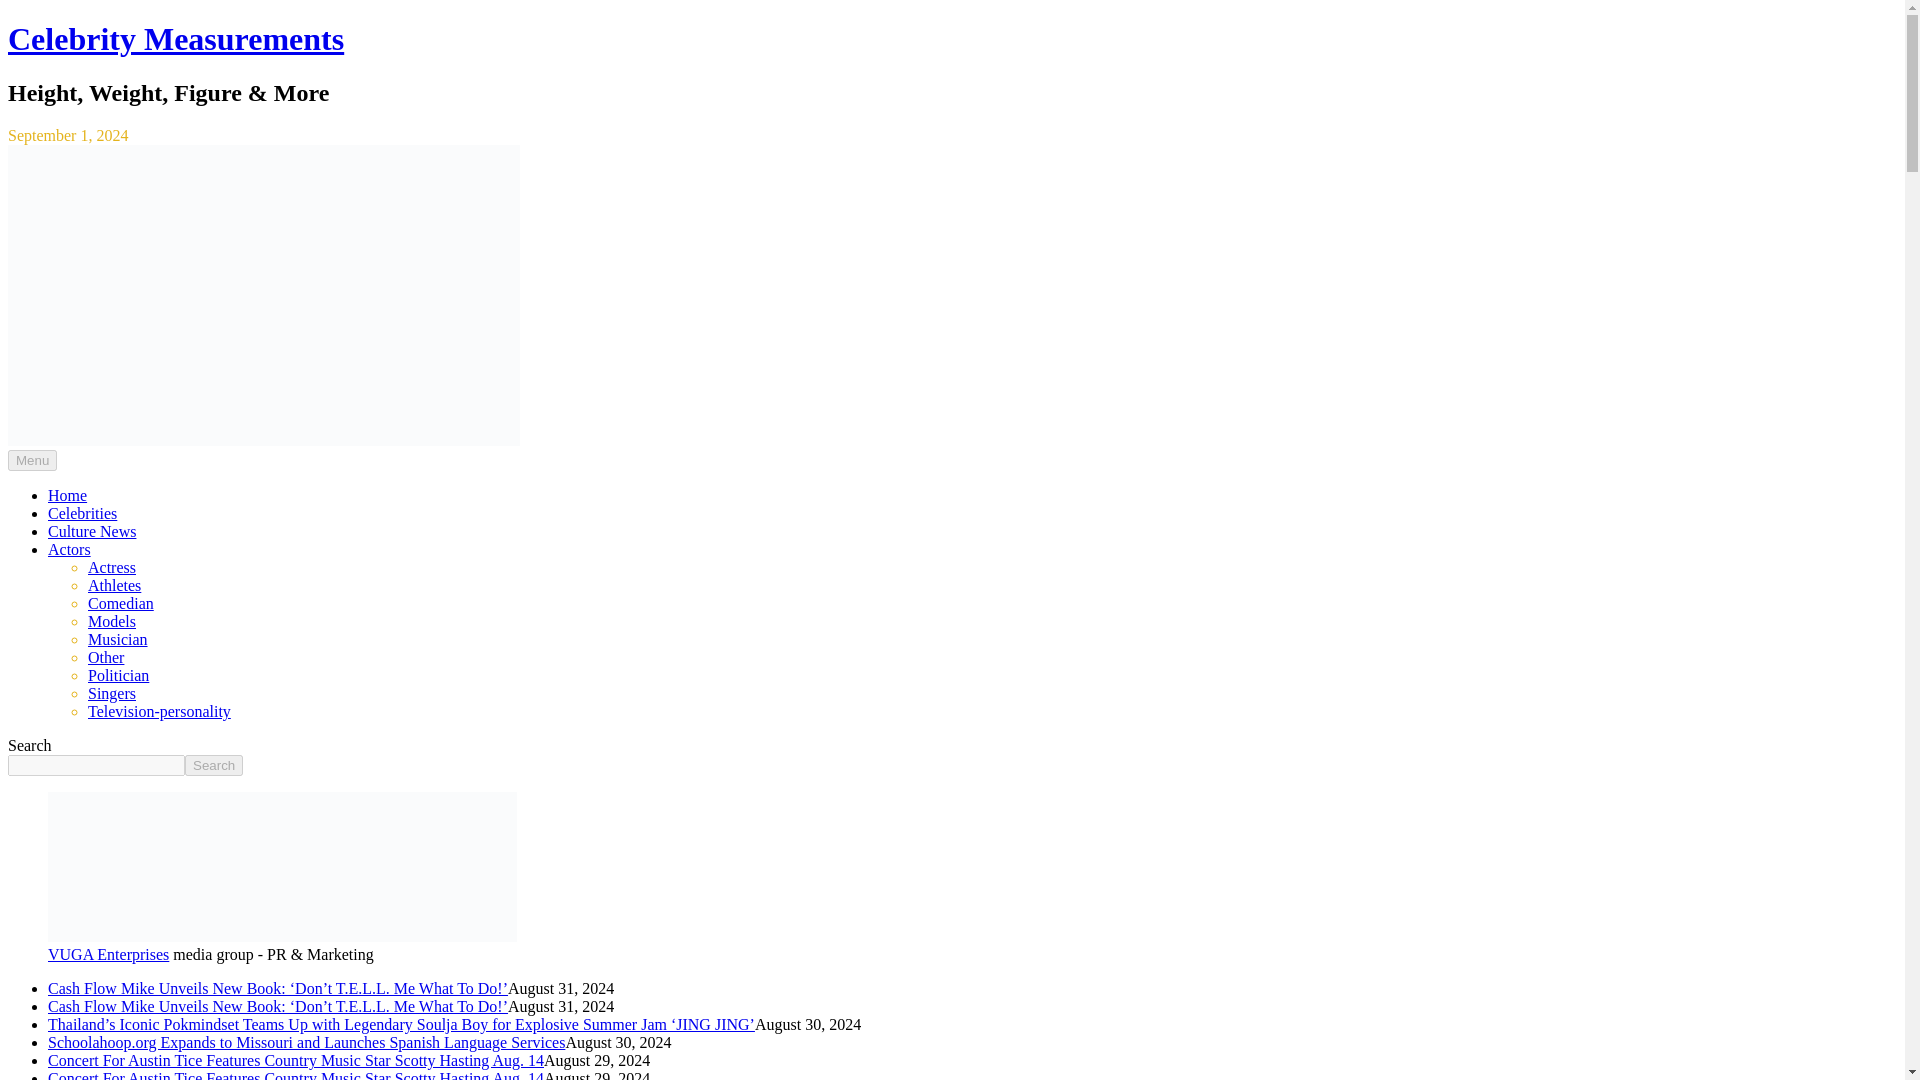  Describe the element at coordinates (112, 567) in the screenshot. I see `Actress` at that location.